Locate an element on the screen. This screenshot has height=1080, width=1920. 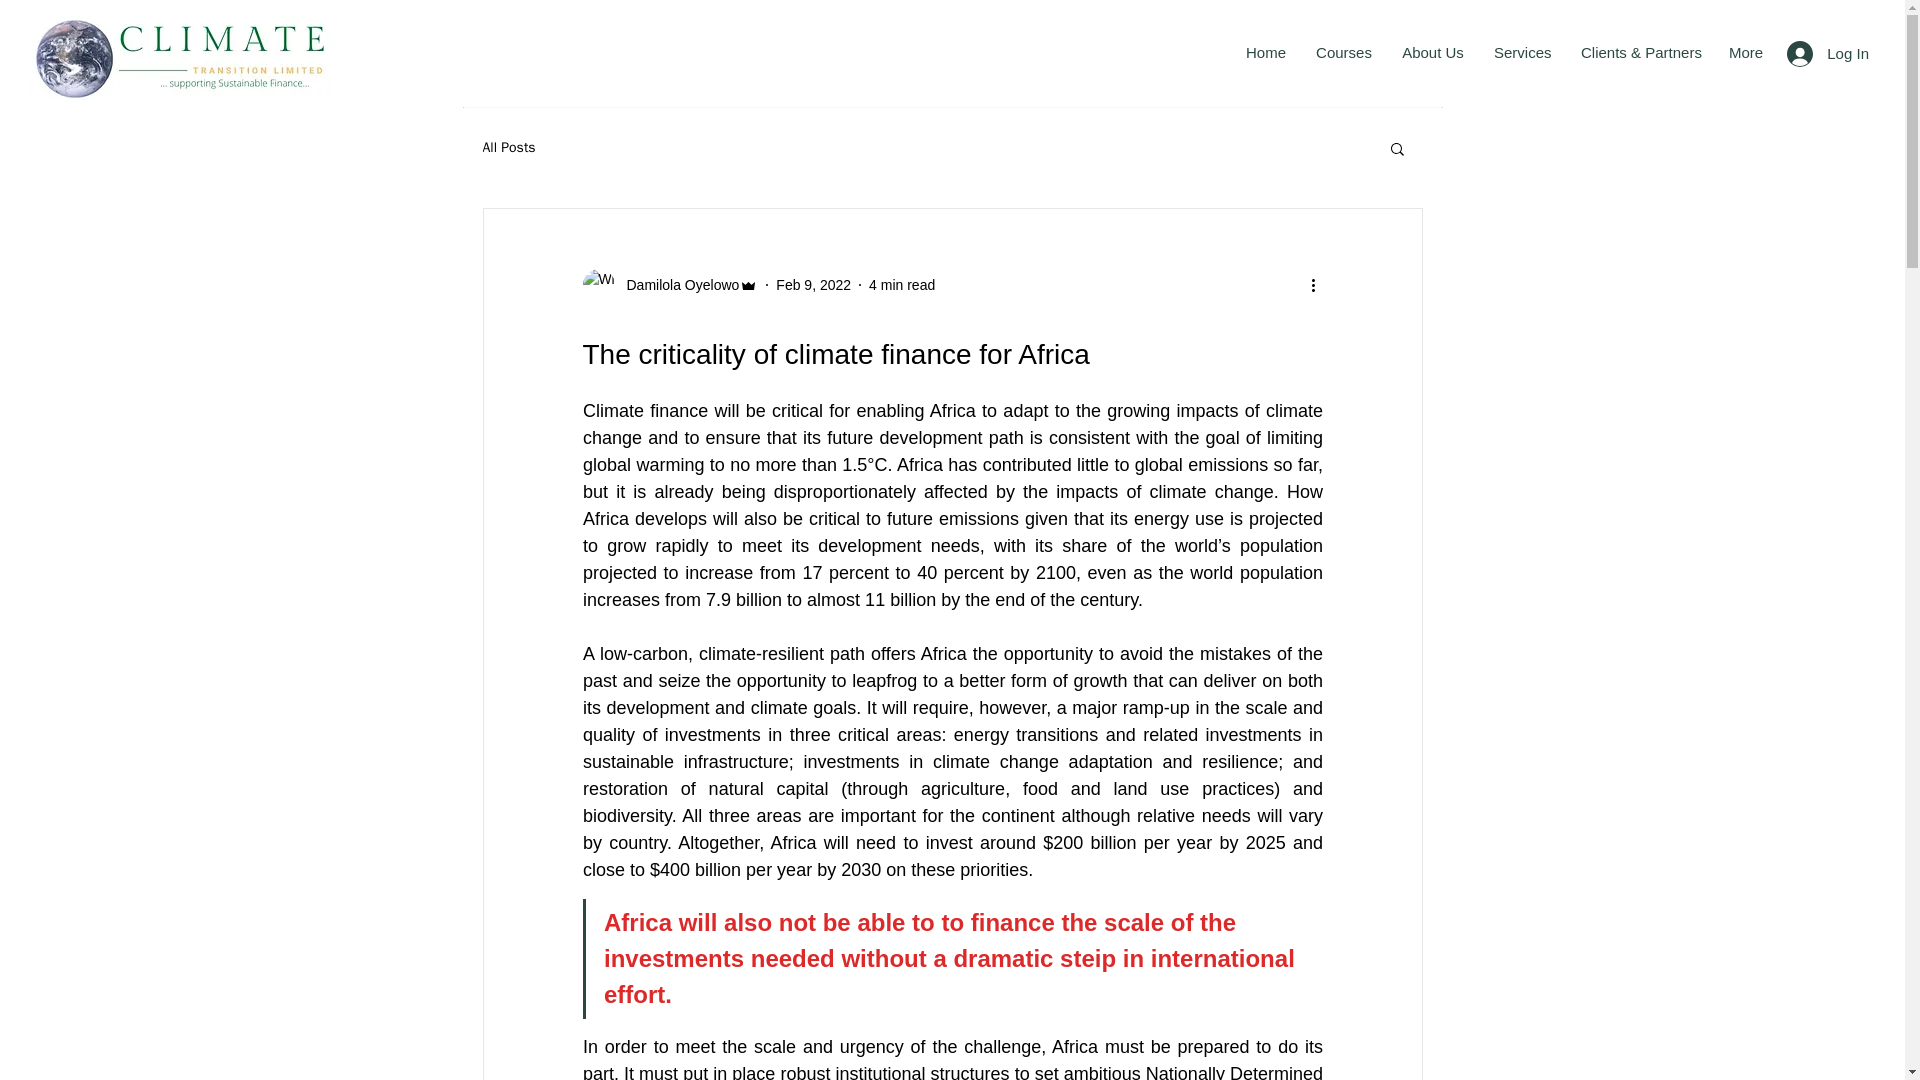
All Posts is located at coordinates (508, 148).